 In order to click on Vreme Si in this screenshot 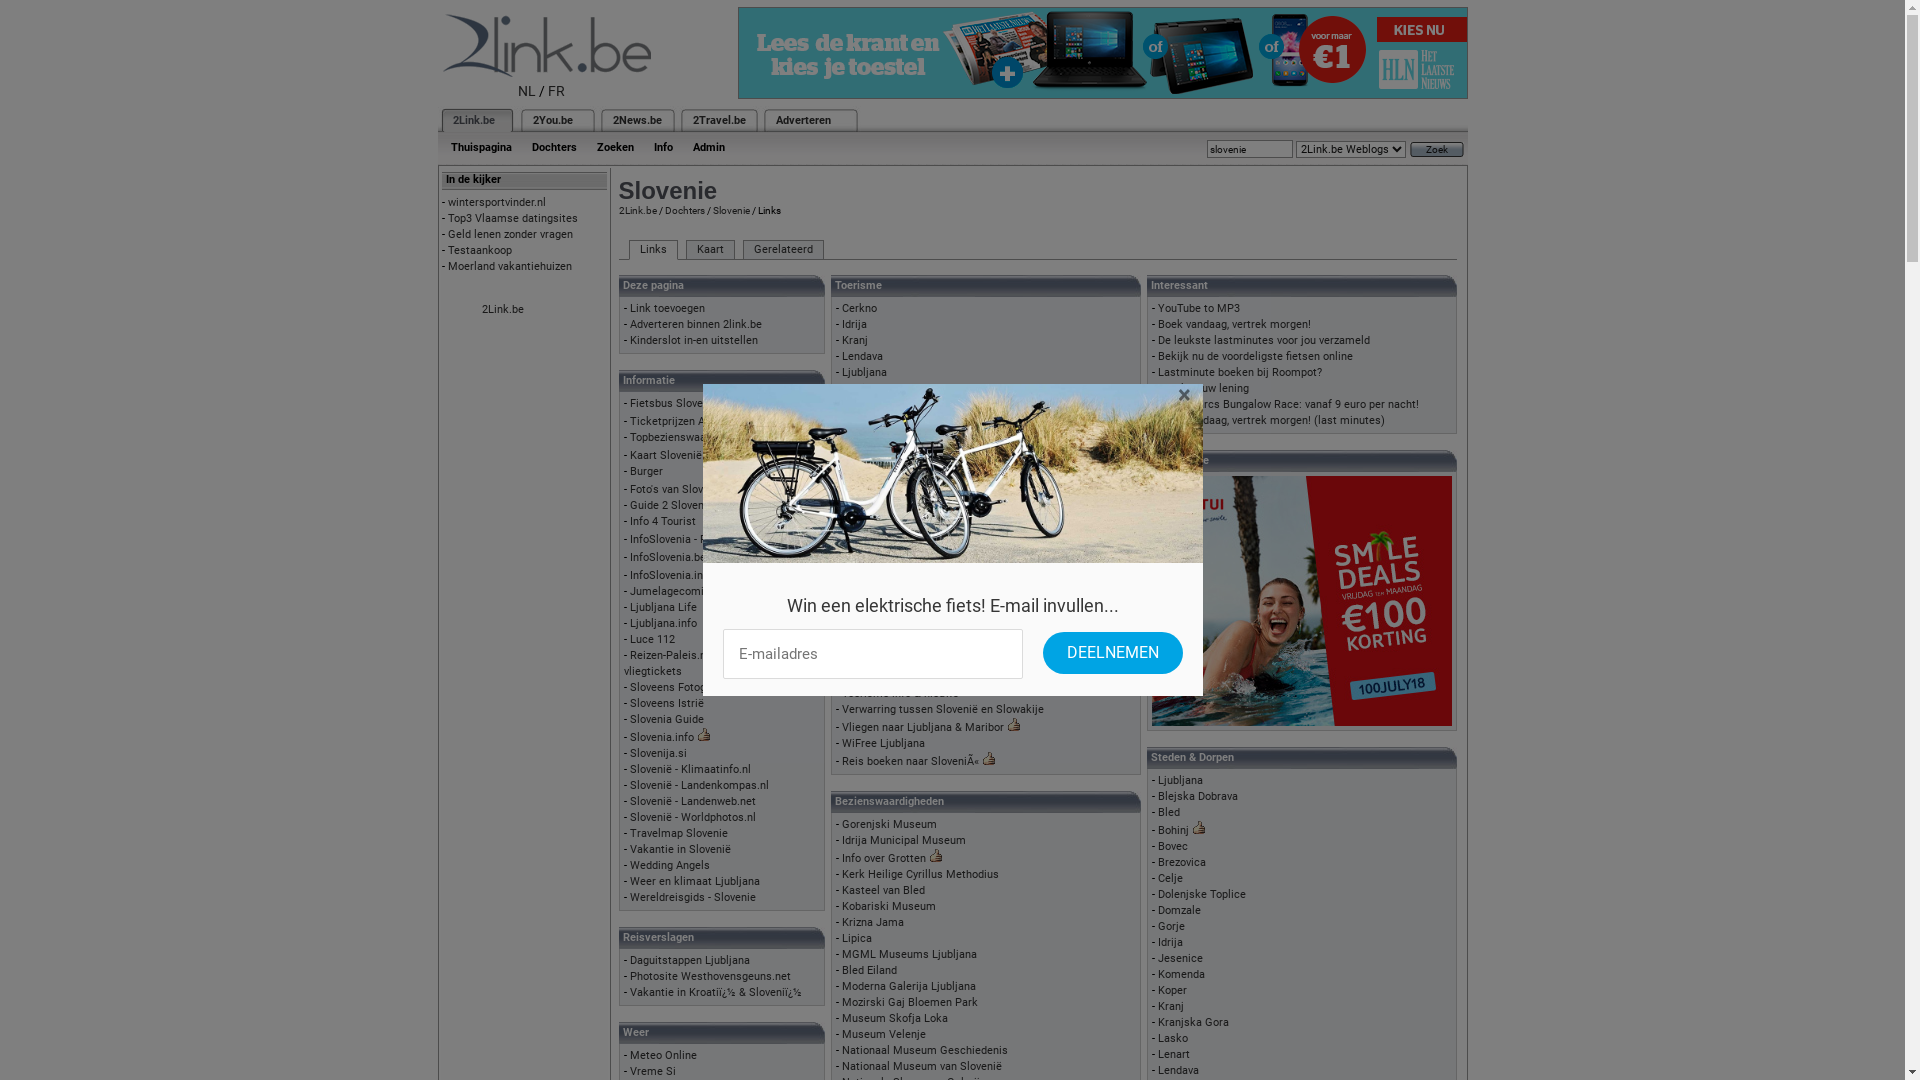, I will do `click(653, 1072)`.